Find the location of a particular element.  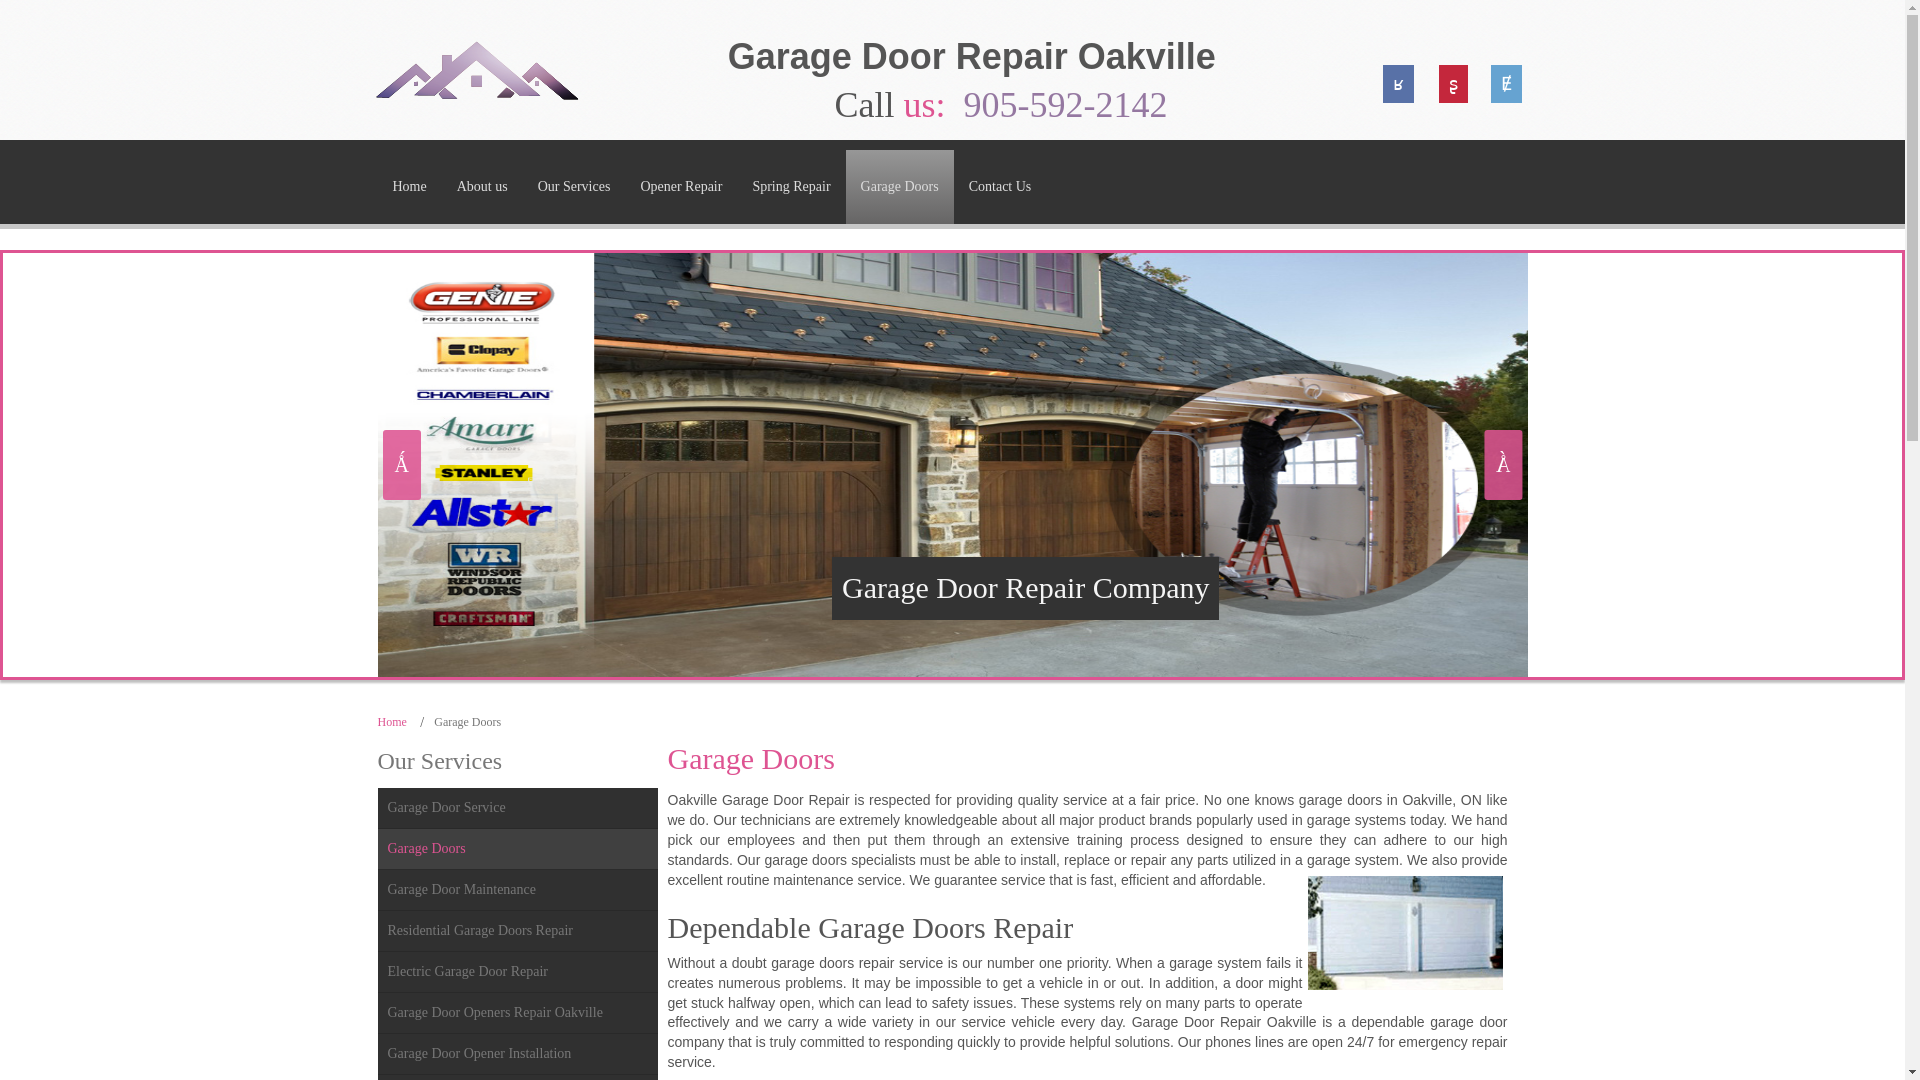

Garage Doors is located at coordinates (900, 186).